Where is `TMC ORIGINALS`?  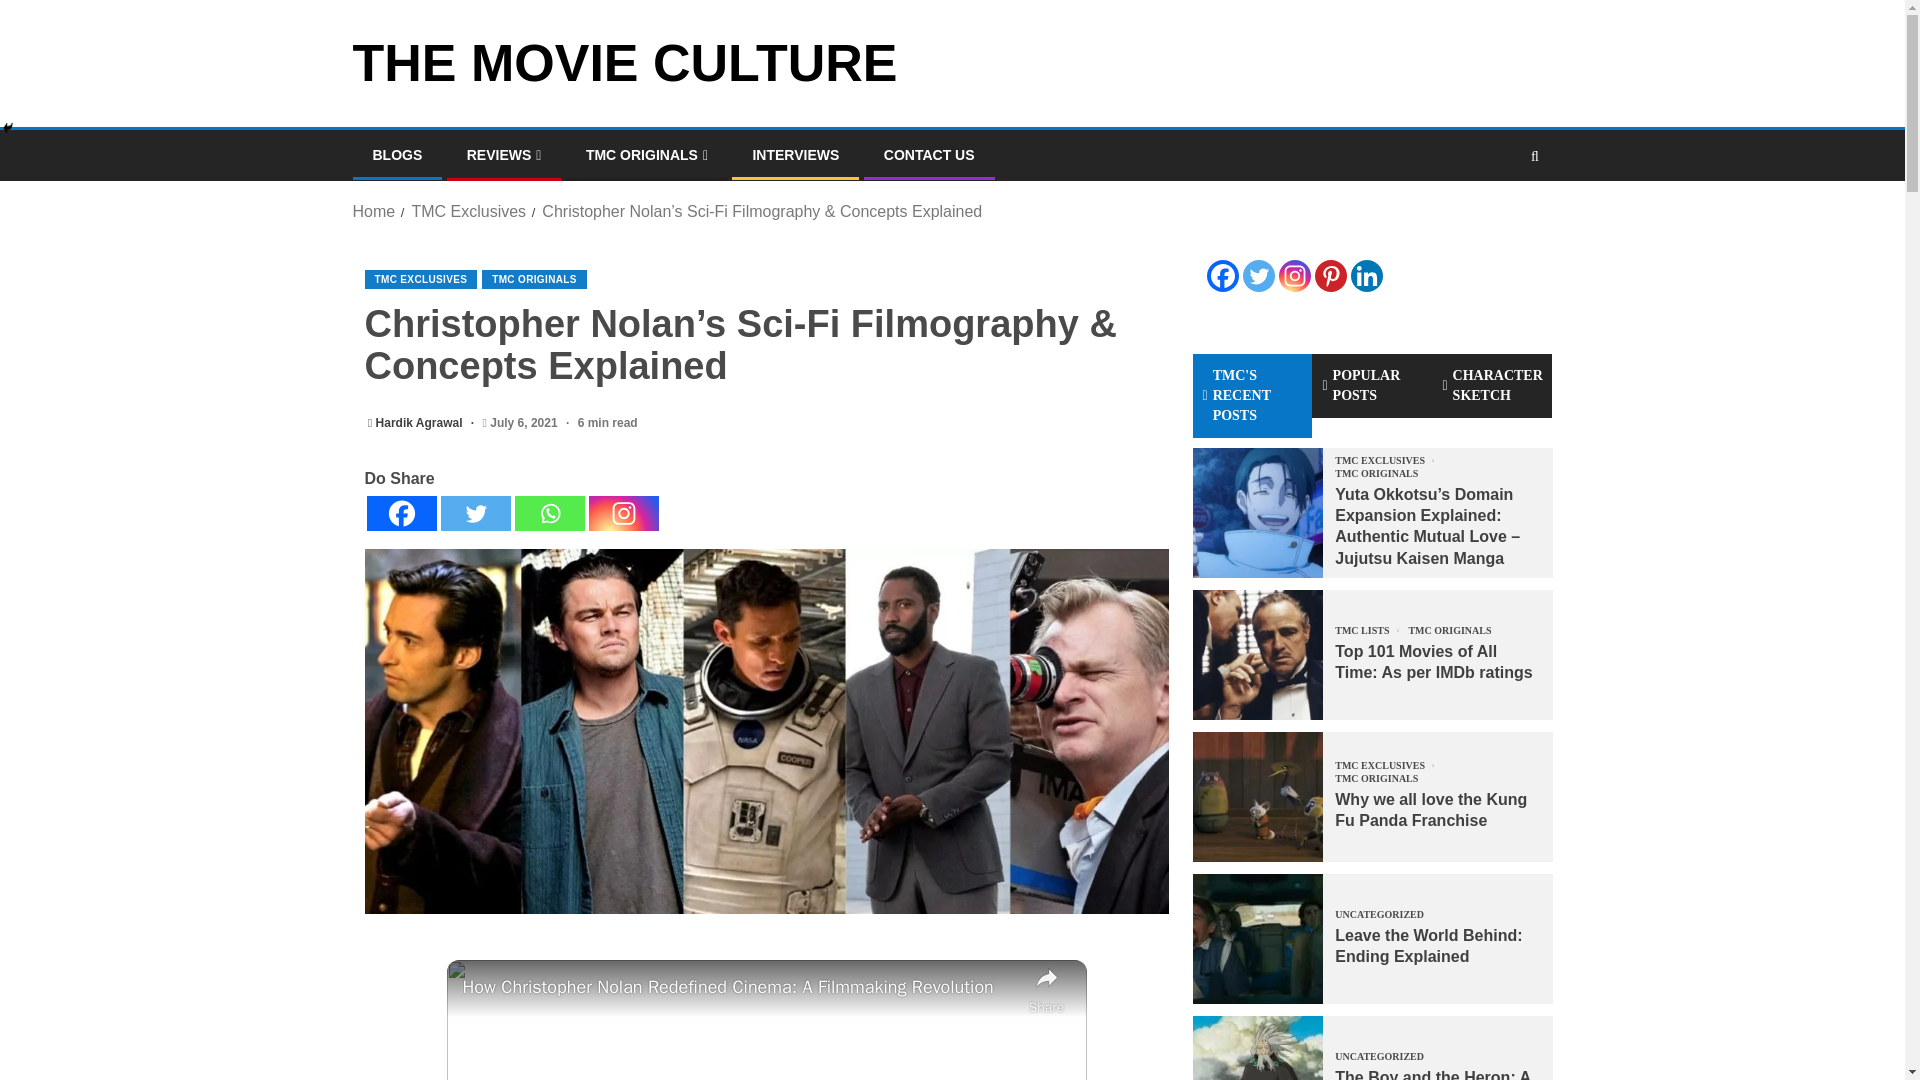 TMC ORIGINALS is located at coordinates (534, 280).